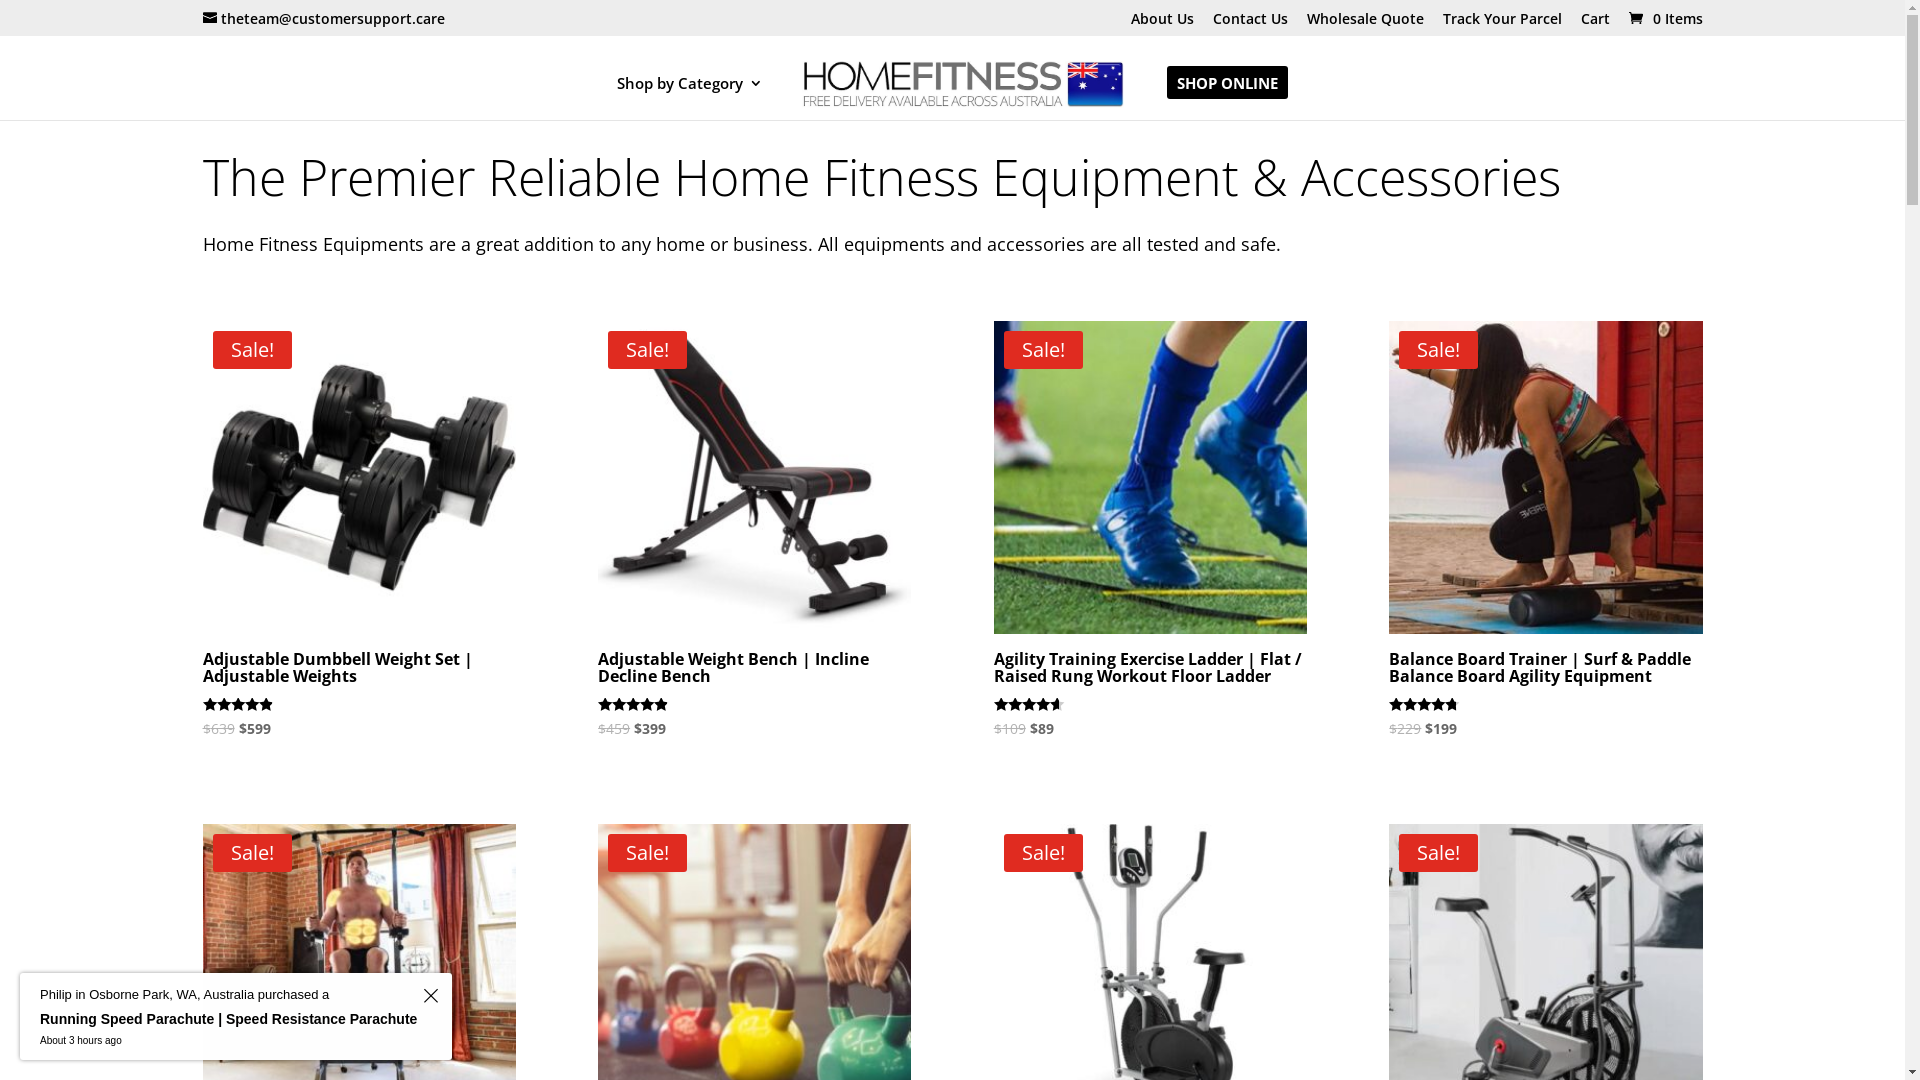 Image resolution: width=1920 pixels, height=1080 pixels. What do you see at coordinates (1594, 24) in the screenshot?
I see `Cart` at bounding box center [1594, 24].